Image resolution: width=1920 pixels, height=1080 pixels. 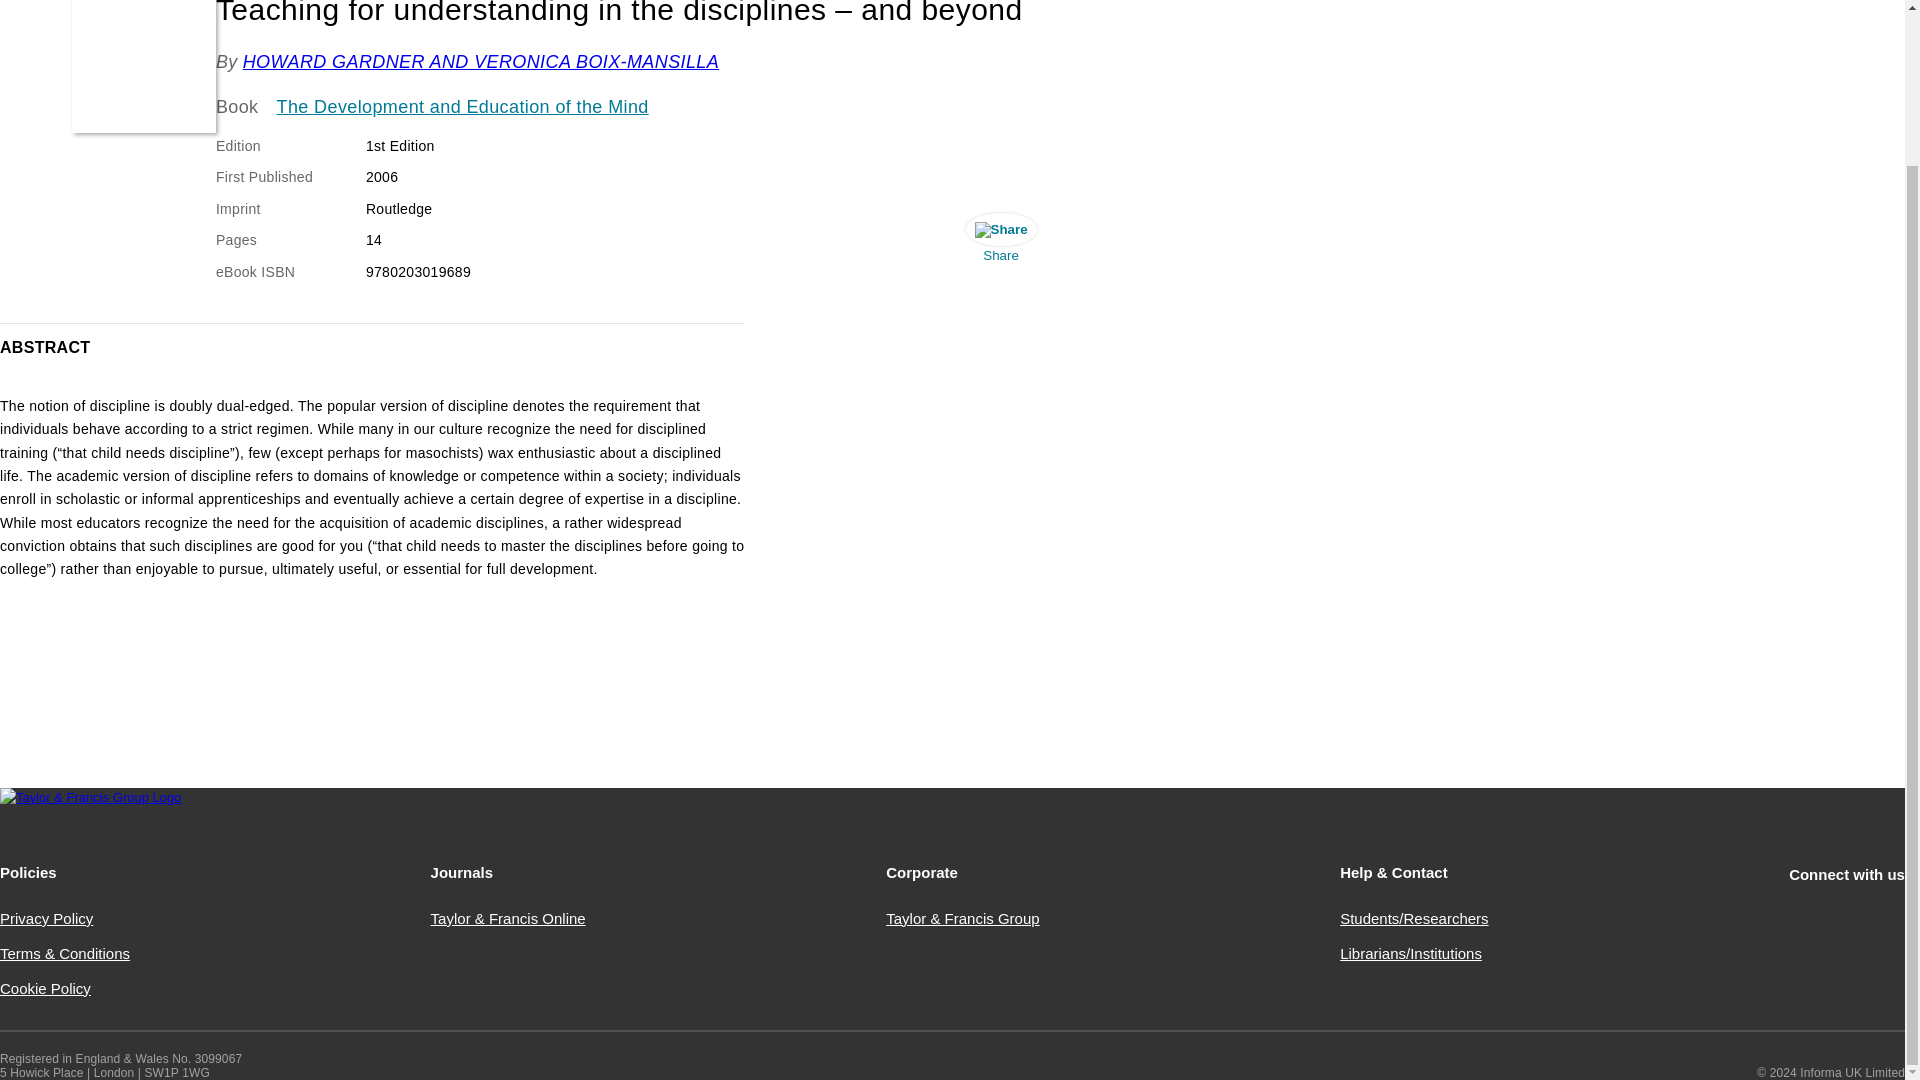 What do you see at coordinates (480, 62) in the screenshot?
I see `HOWARD GARDNER AND VERONICA BOIX-MANSILLA` at bounding box center [480, 62].